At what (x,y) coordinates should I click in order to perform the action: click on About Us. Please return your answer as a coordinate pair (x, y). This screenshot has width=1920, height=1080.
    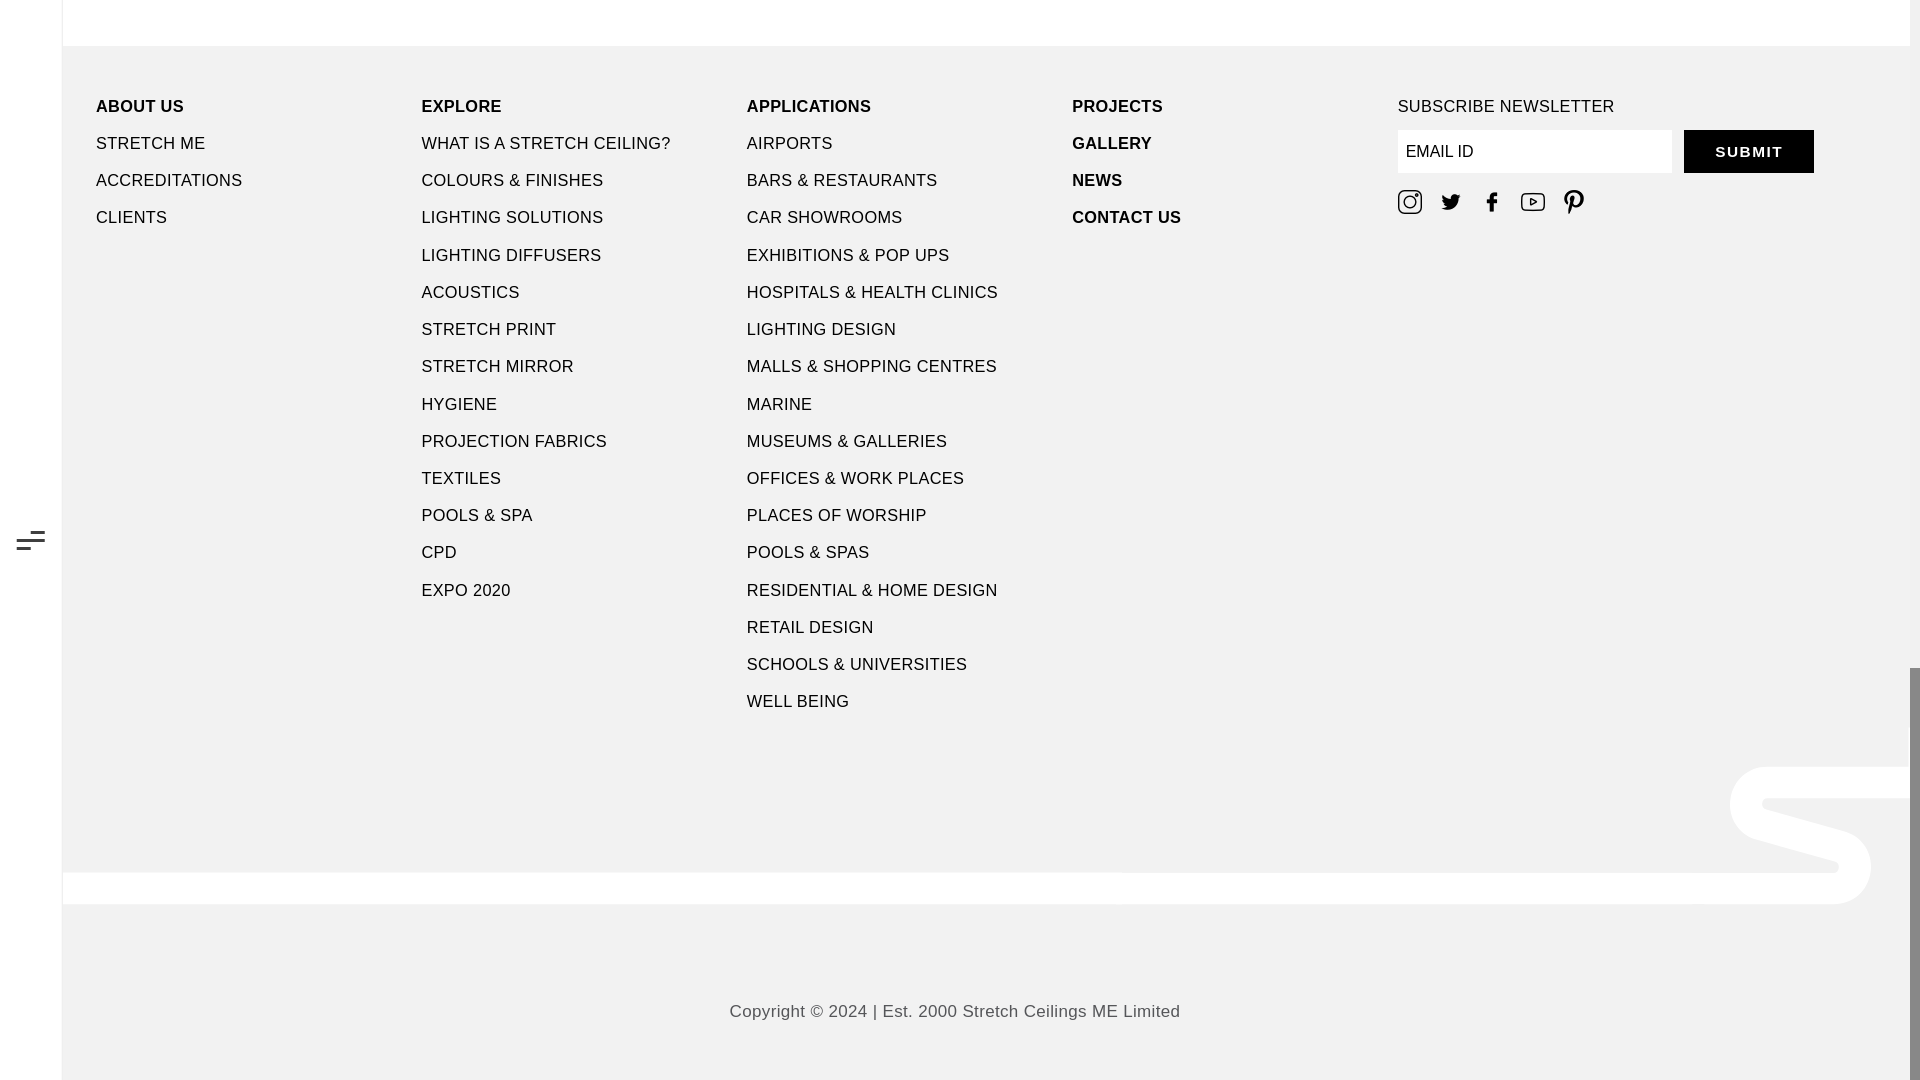
    Looking at the image, I should click on (250, 105).